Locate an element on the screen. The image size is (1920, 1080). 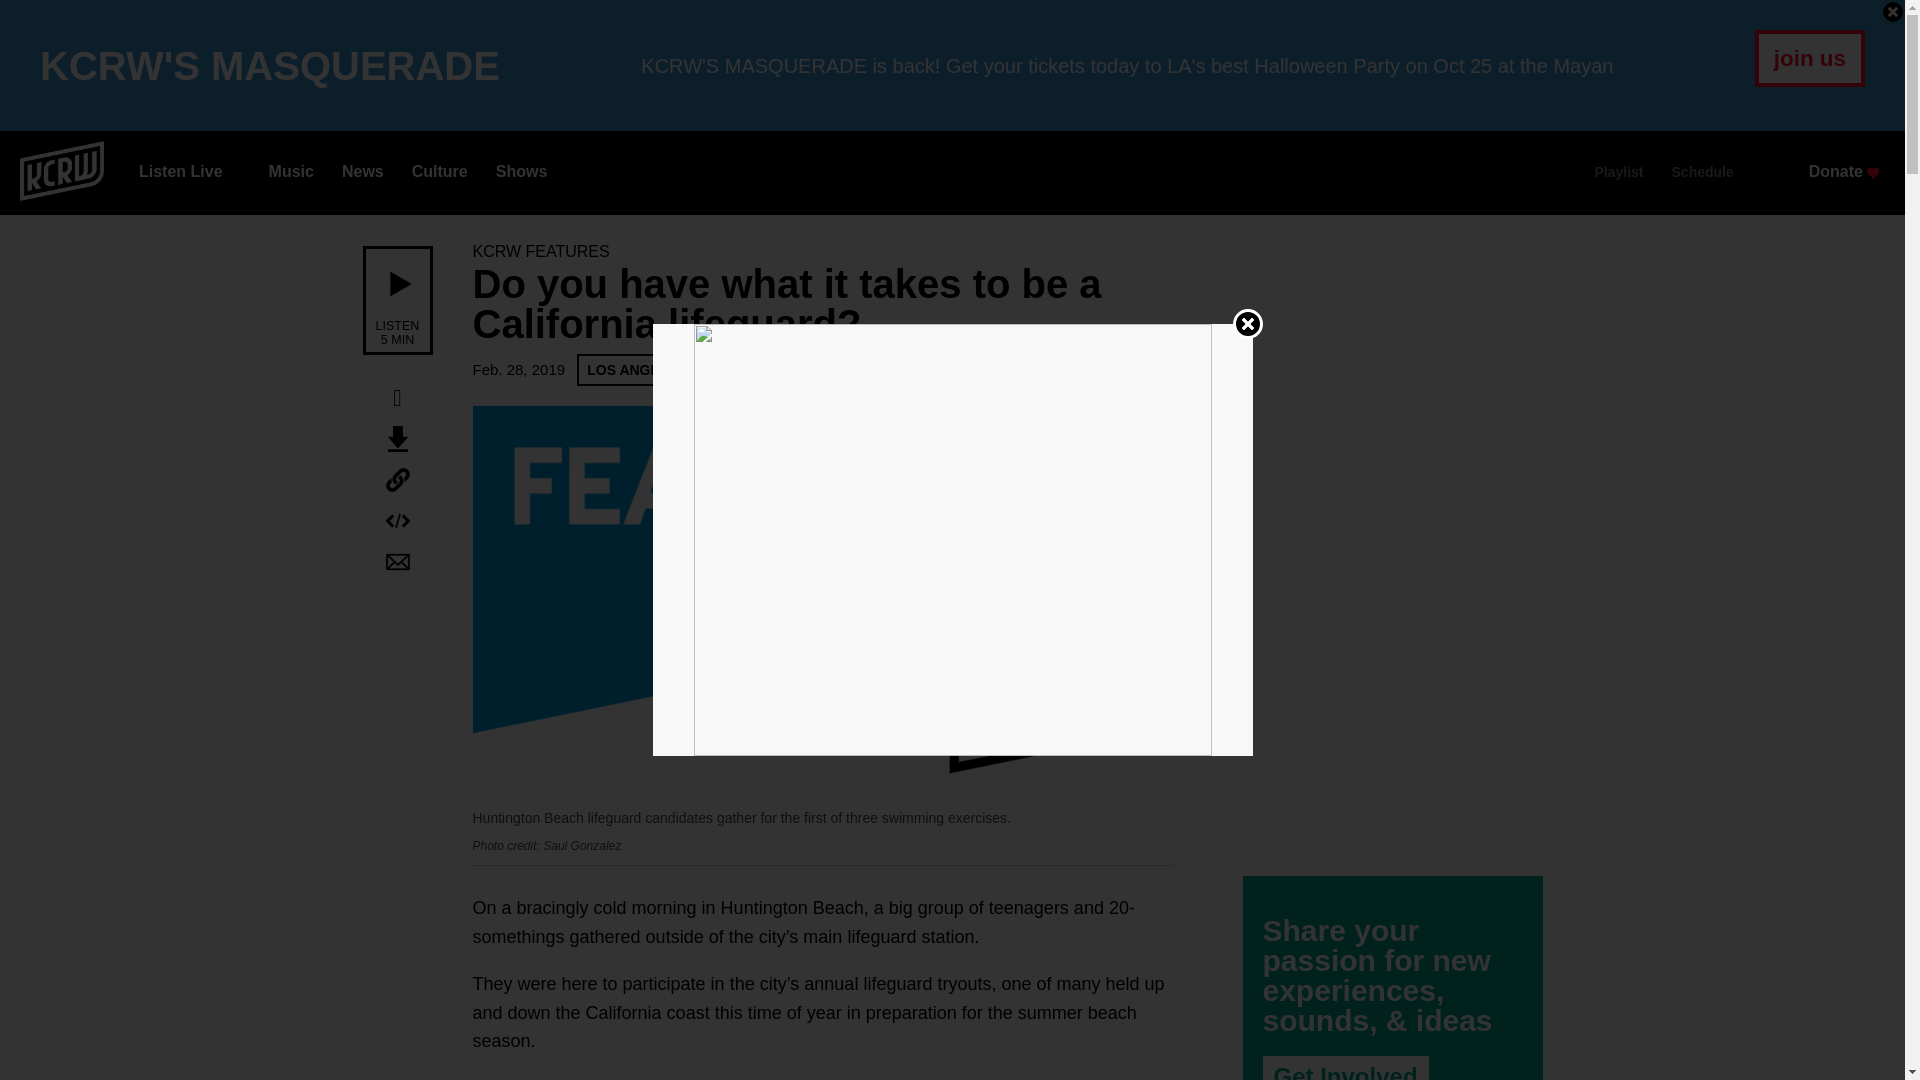
Share on Facebook is located at coordinates (397, 398).